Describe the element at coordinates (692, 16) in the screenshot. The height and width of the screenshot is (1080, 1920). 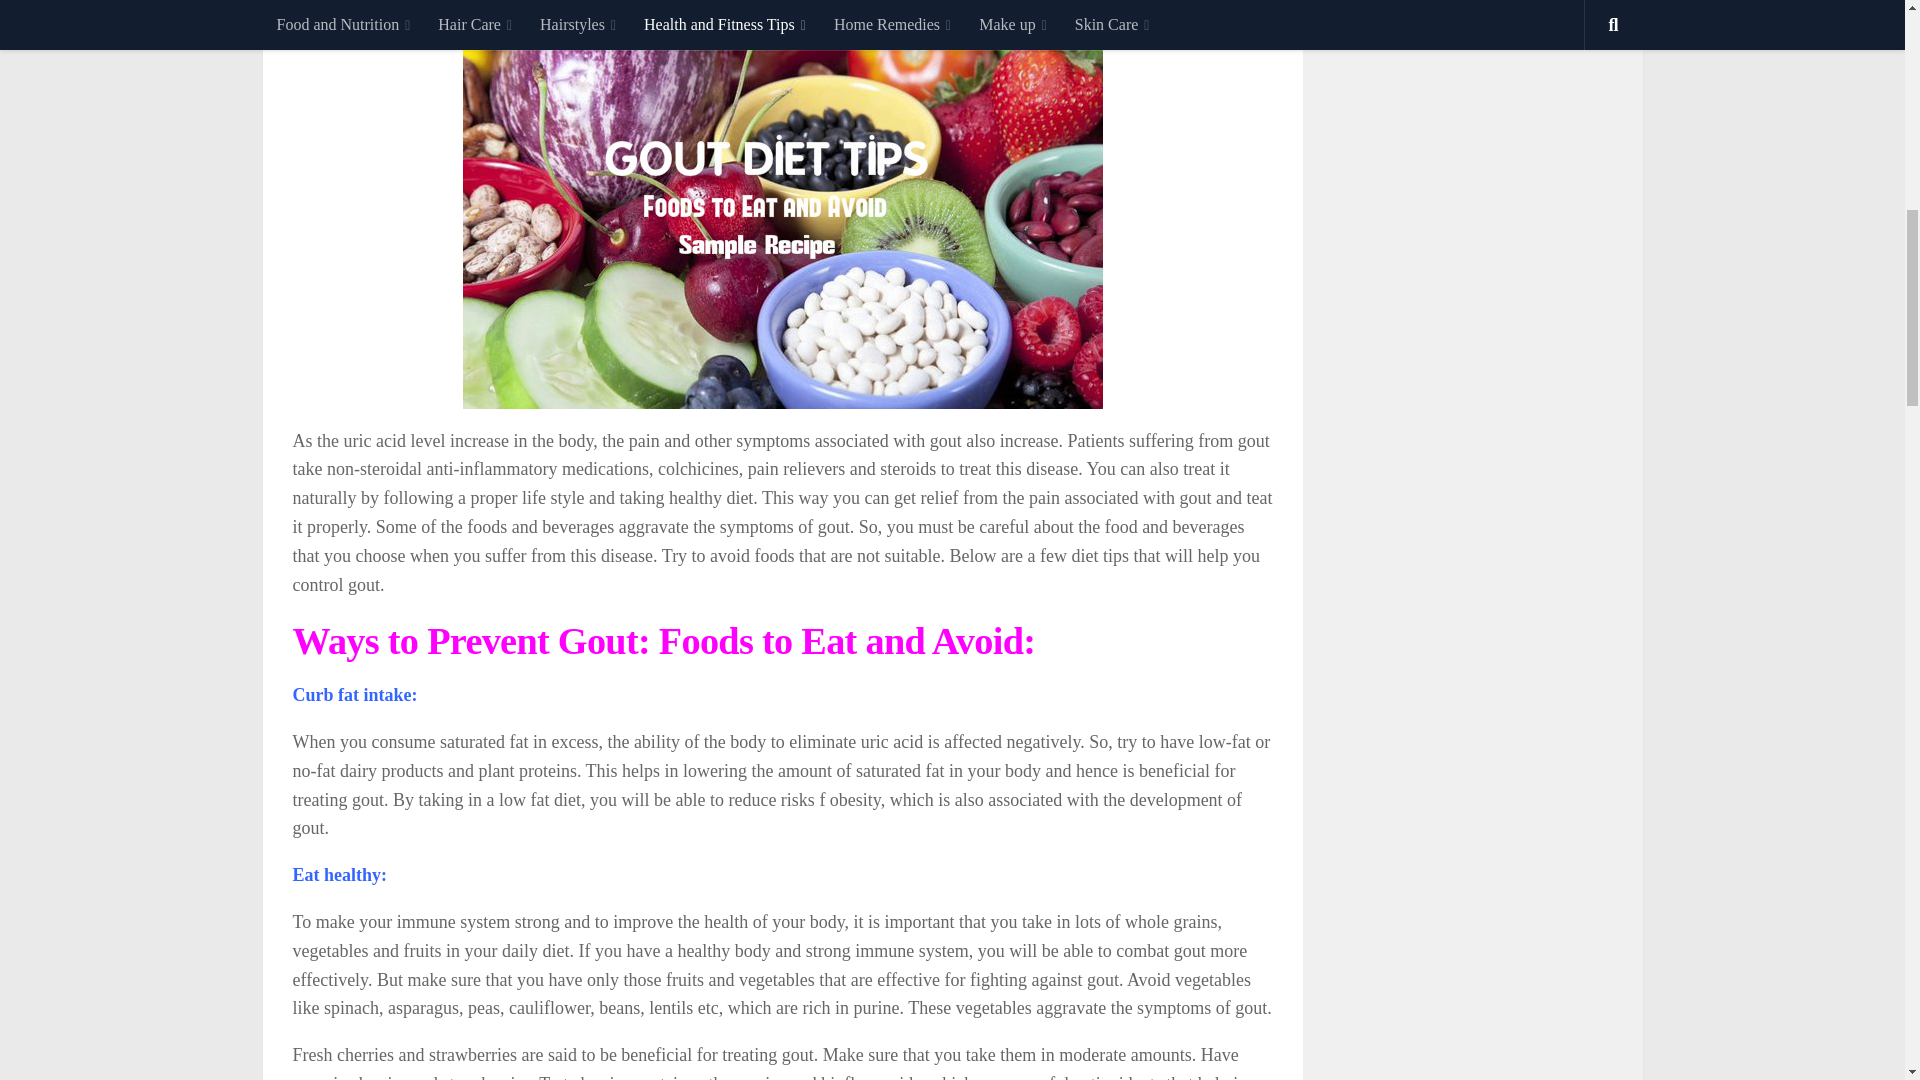
I see `Advertisement` at that location.